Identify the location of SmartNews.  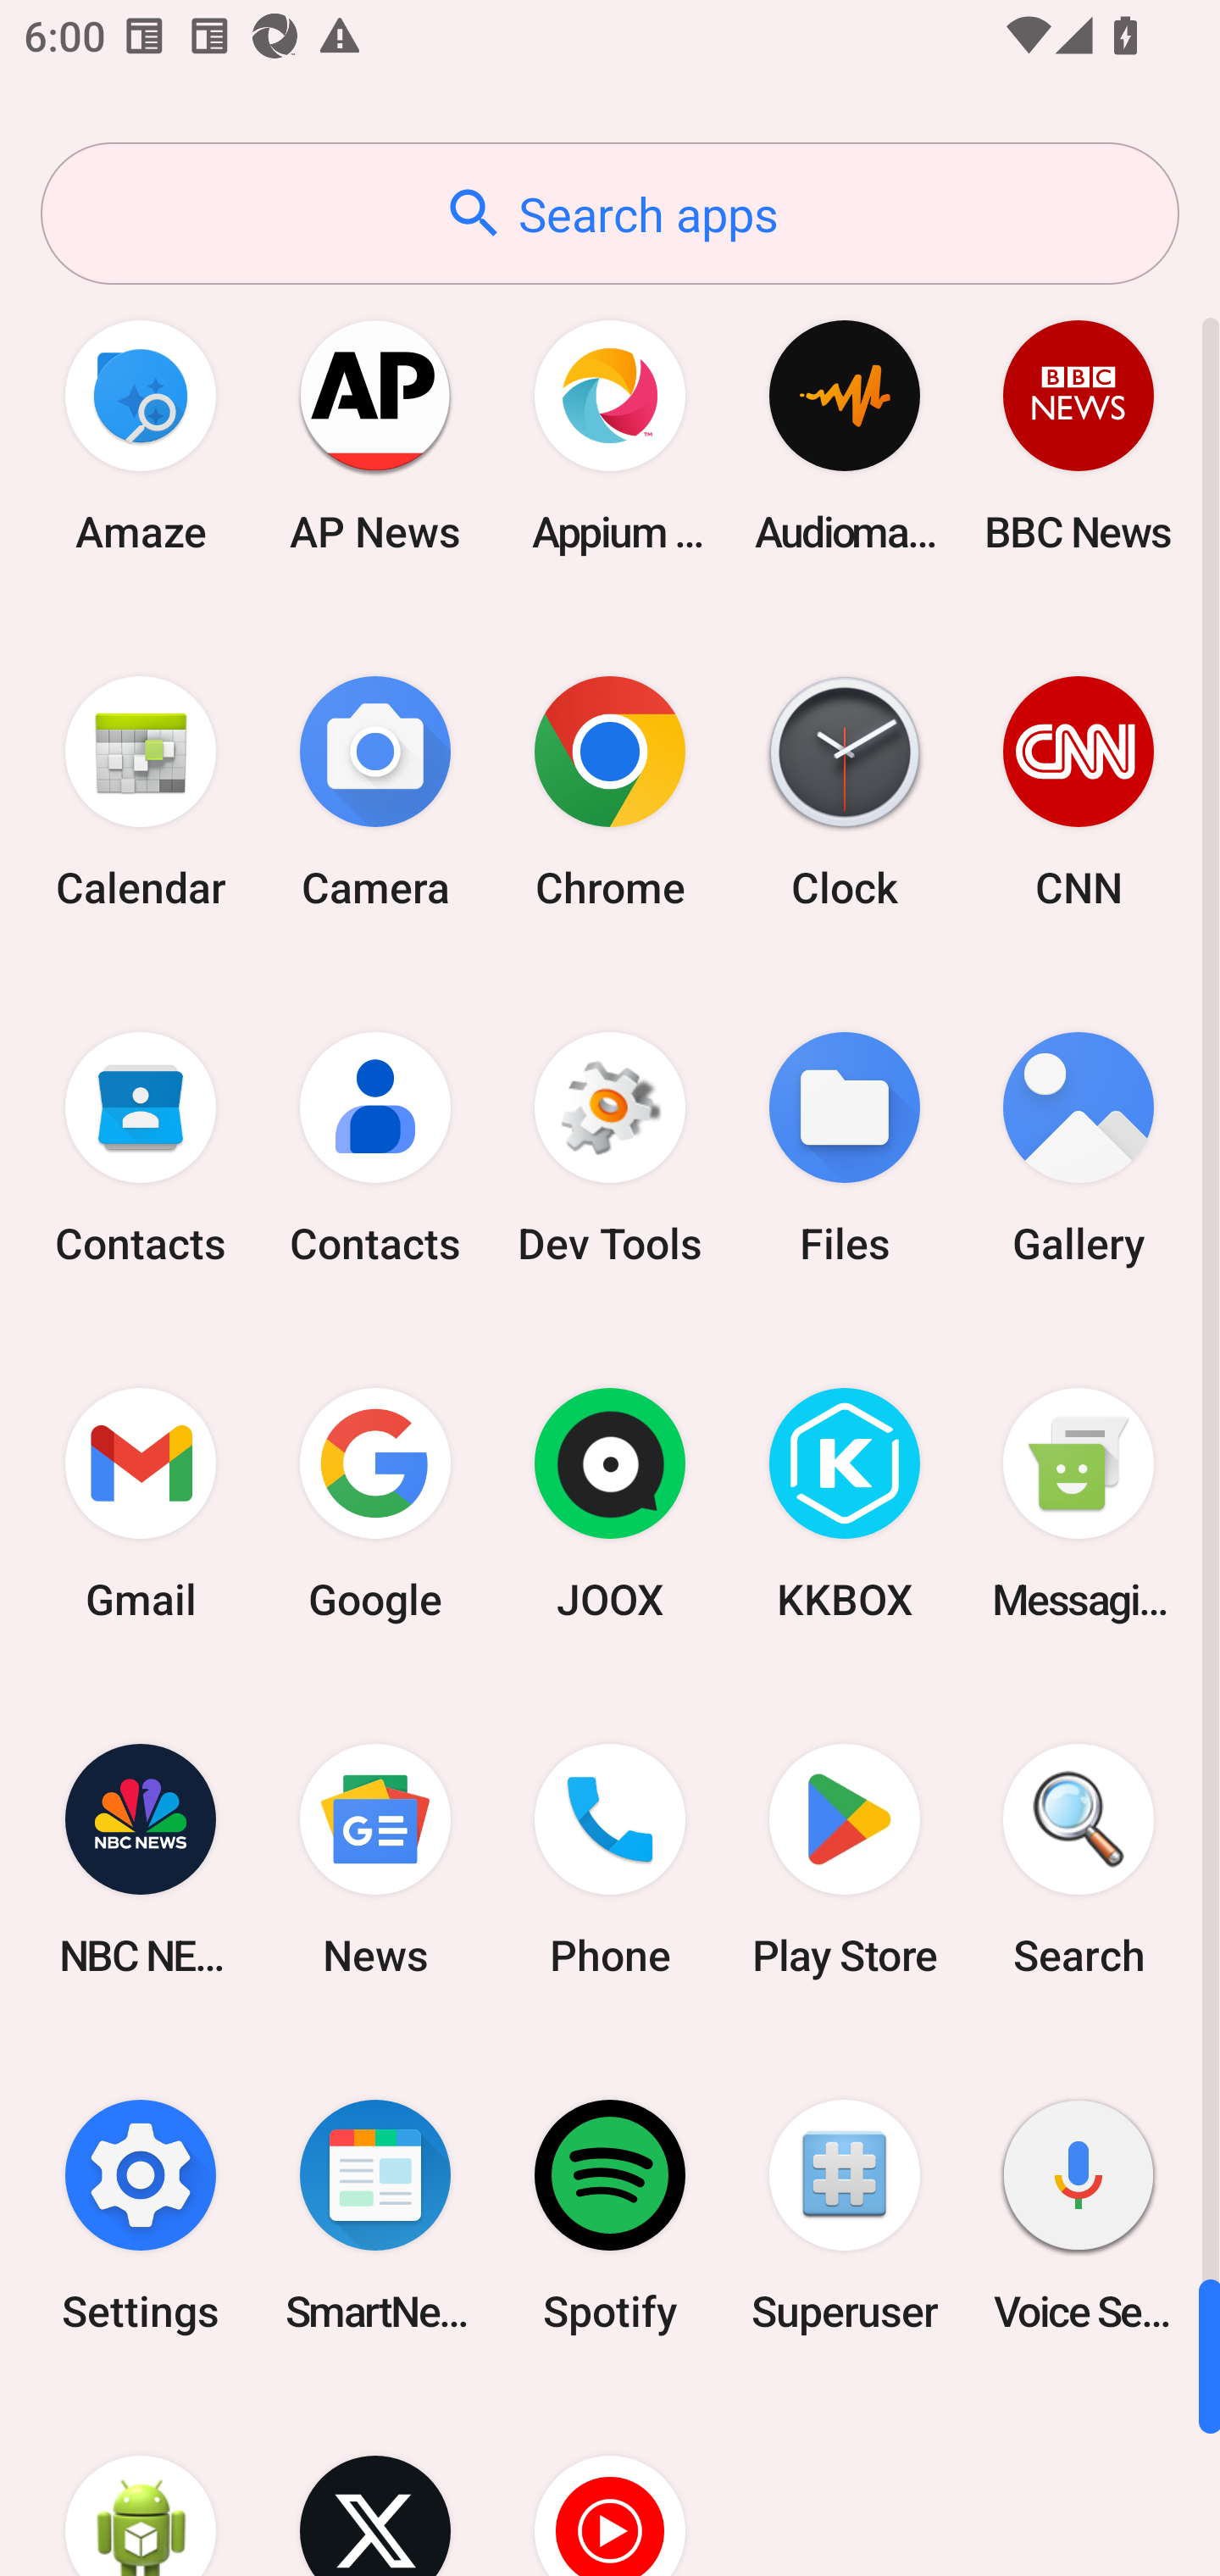
(375, 2215).